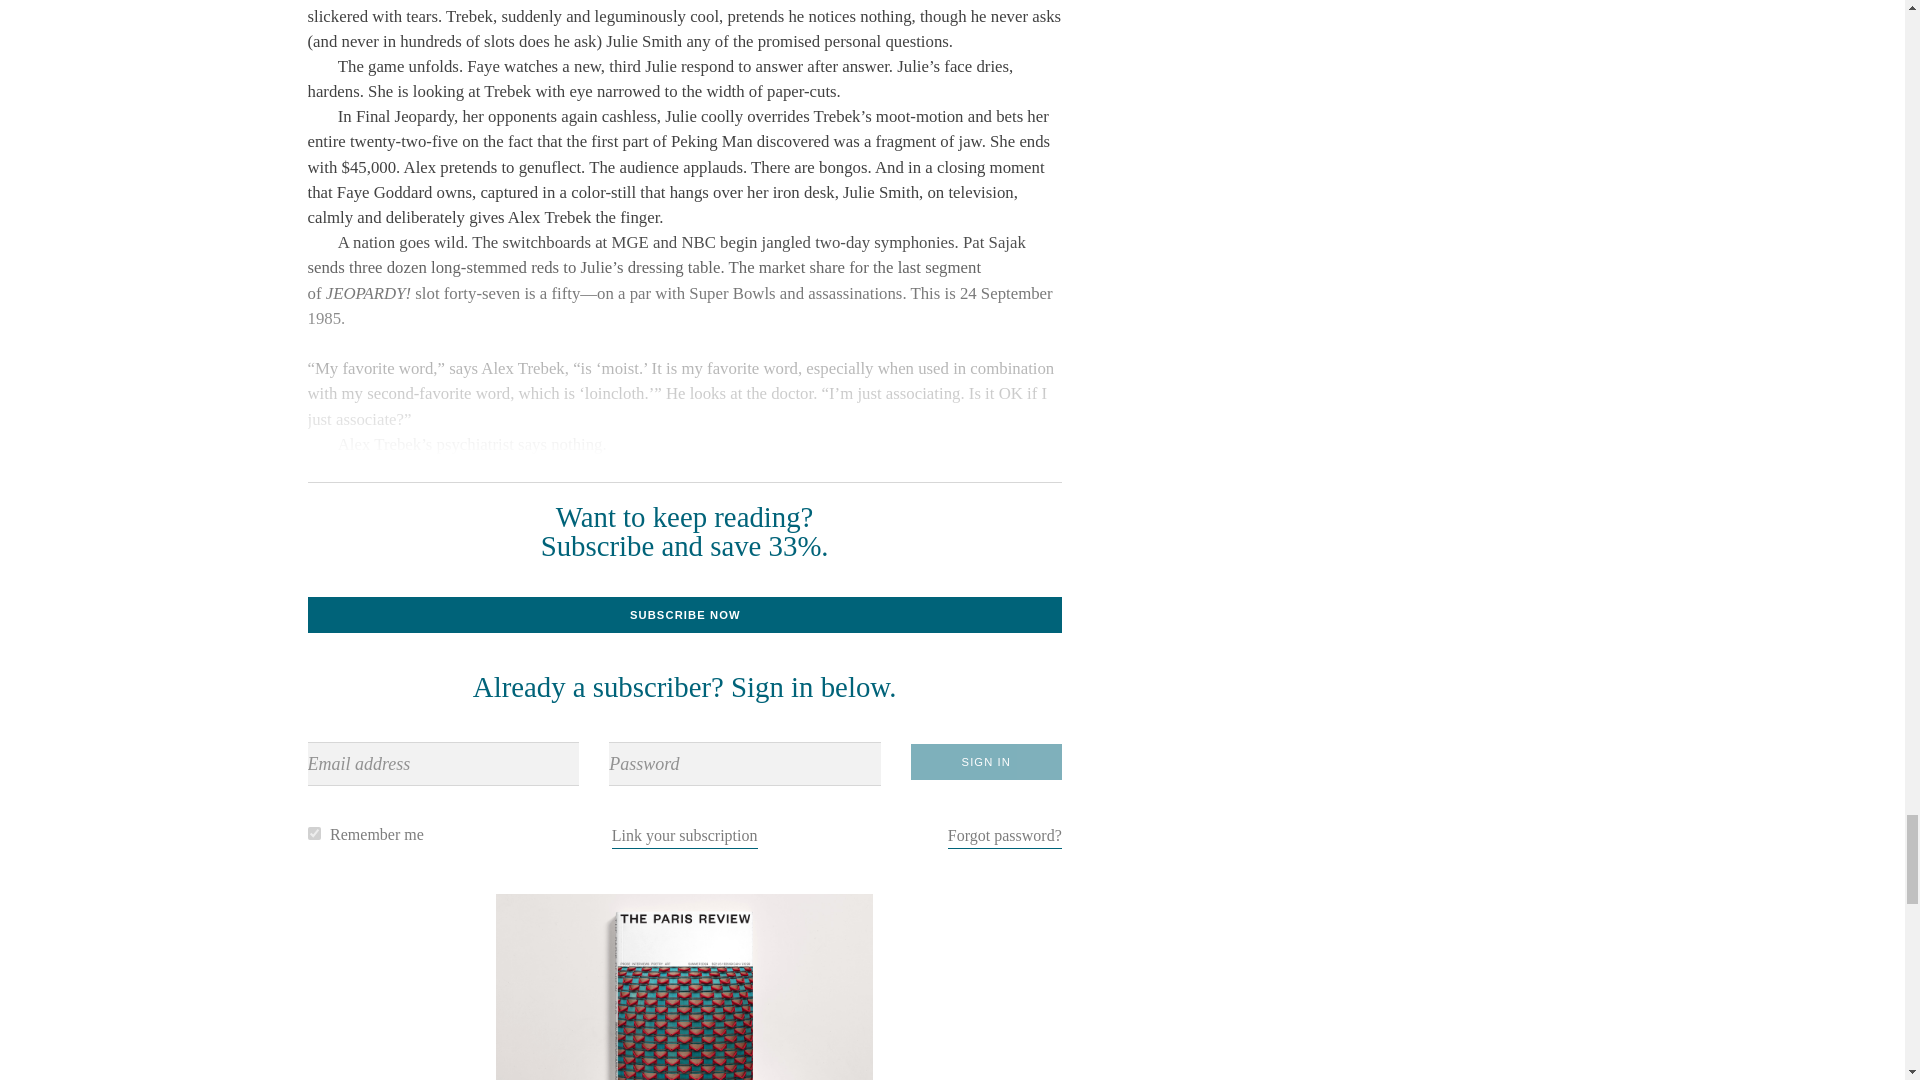 This screenshot has height=1080, width=1920. Describe the element at coordinates (986, 762) in the screenshot. I see `Sign In` at that location.